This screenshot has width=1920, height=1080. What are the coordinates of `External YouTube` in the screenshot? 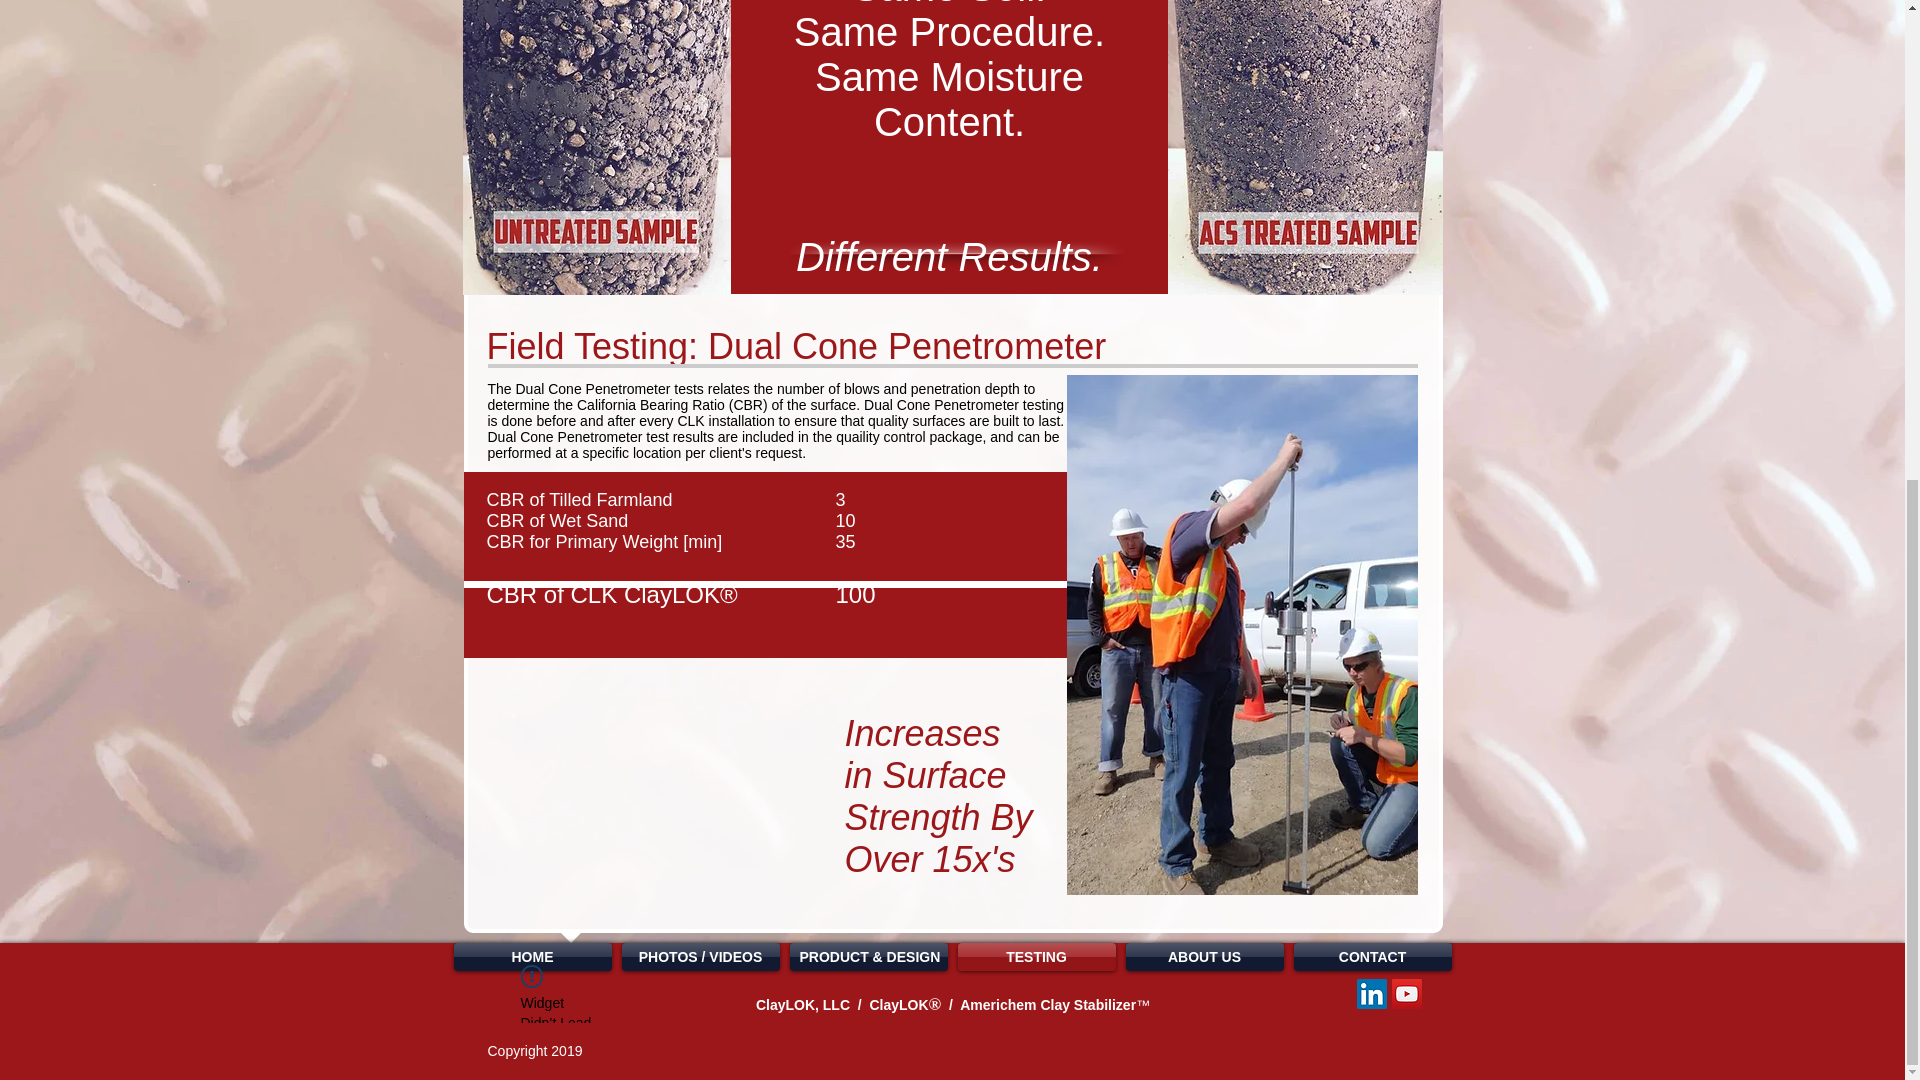 It's located at (648, 800).